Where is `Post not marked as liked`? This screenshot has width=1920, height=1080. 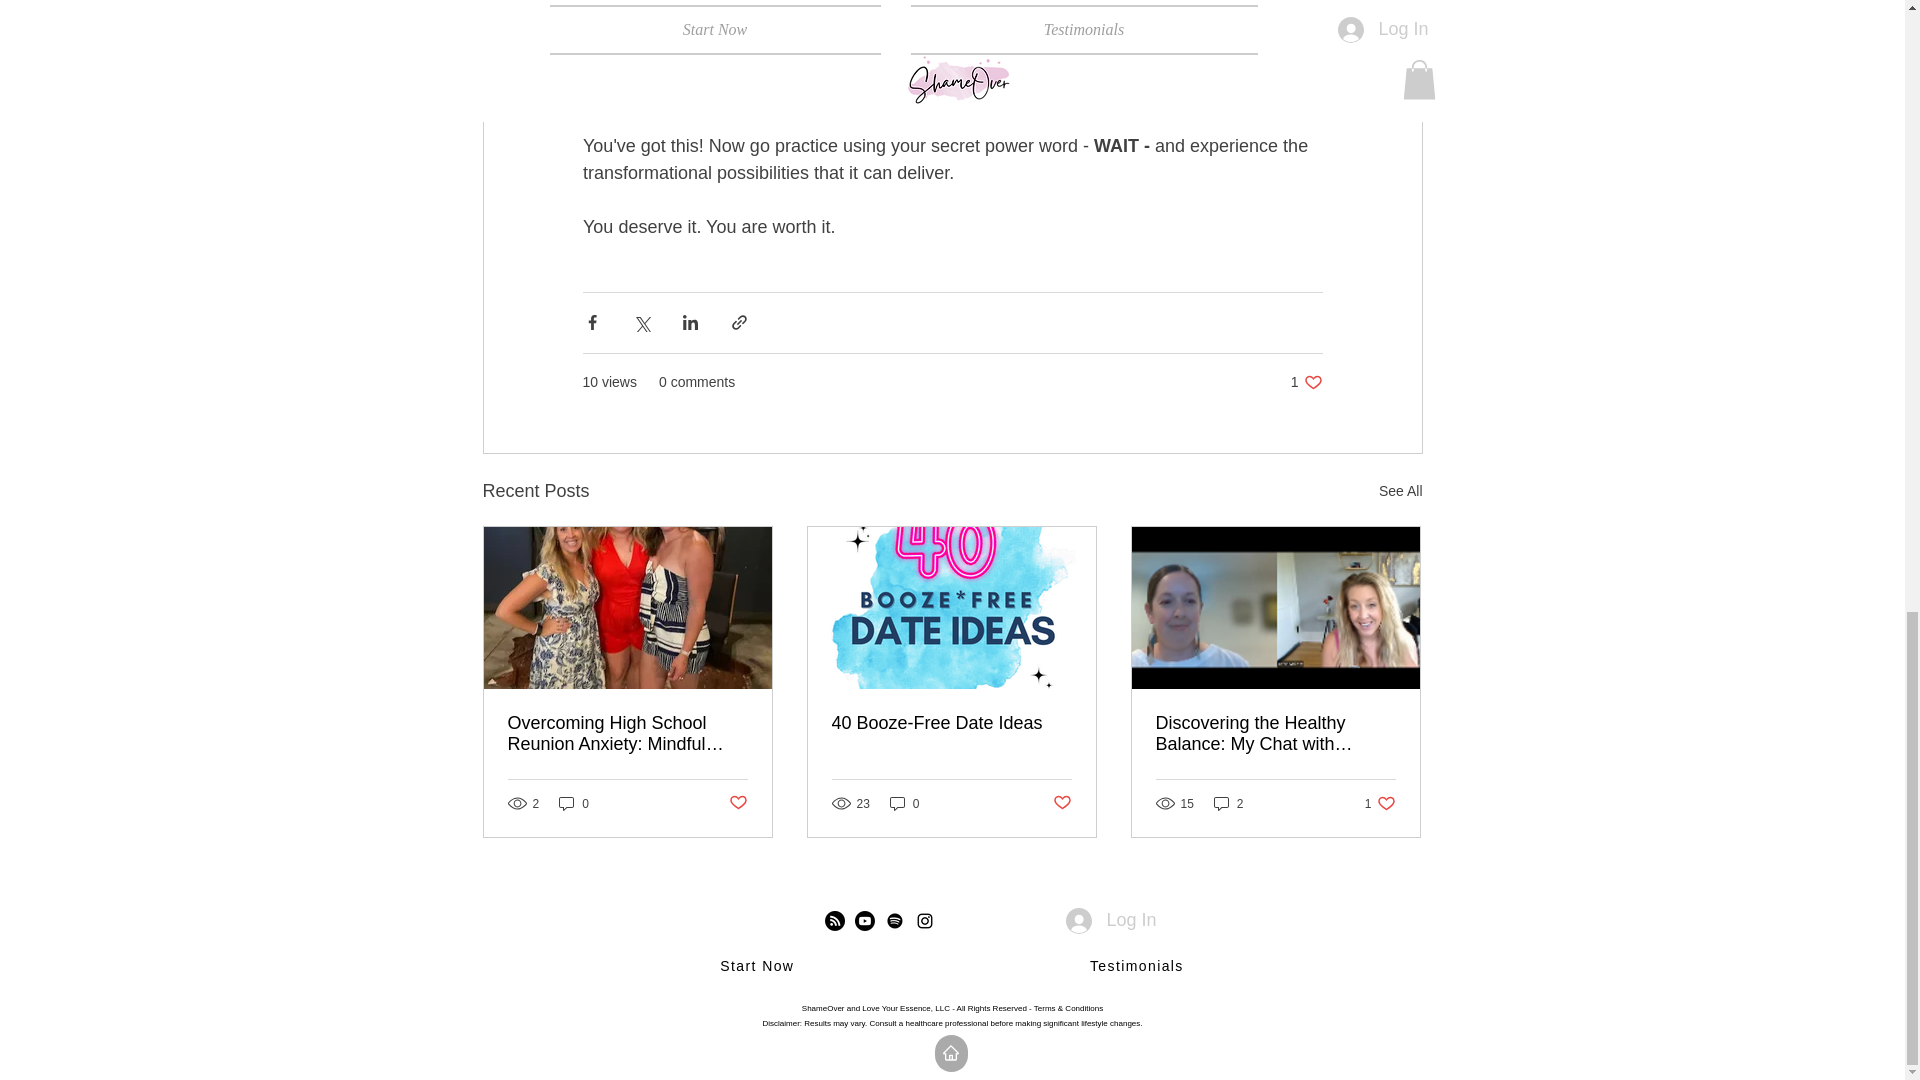
Post not marked as liked is located at coordinates (736, 803).